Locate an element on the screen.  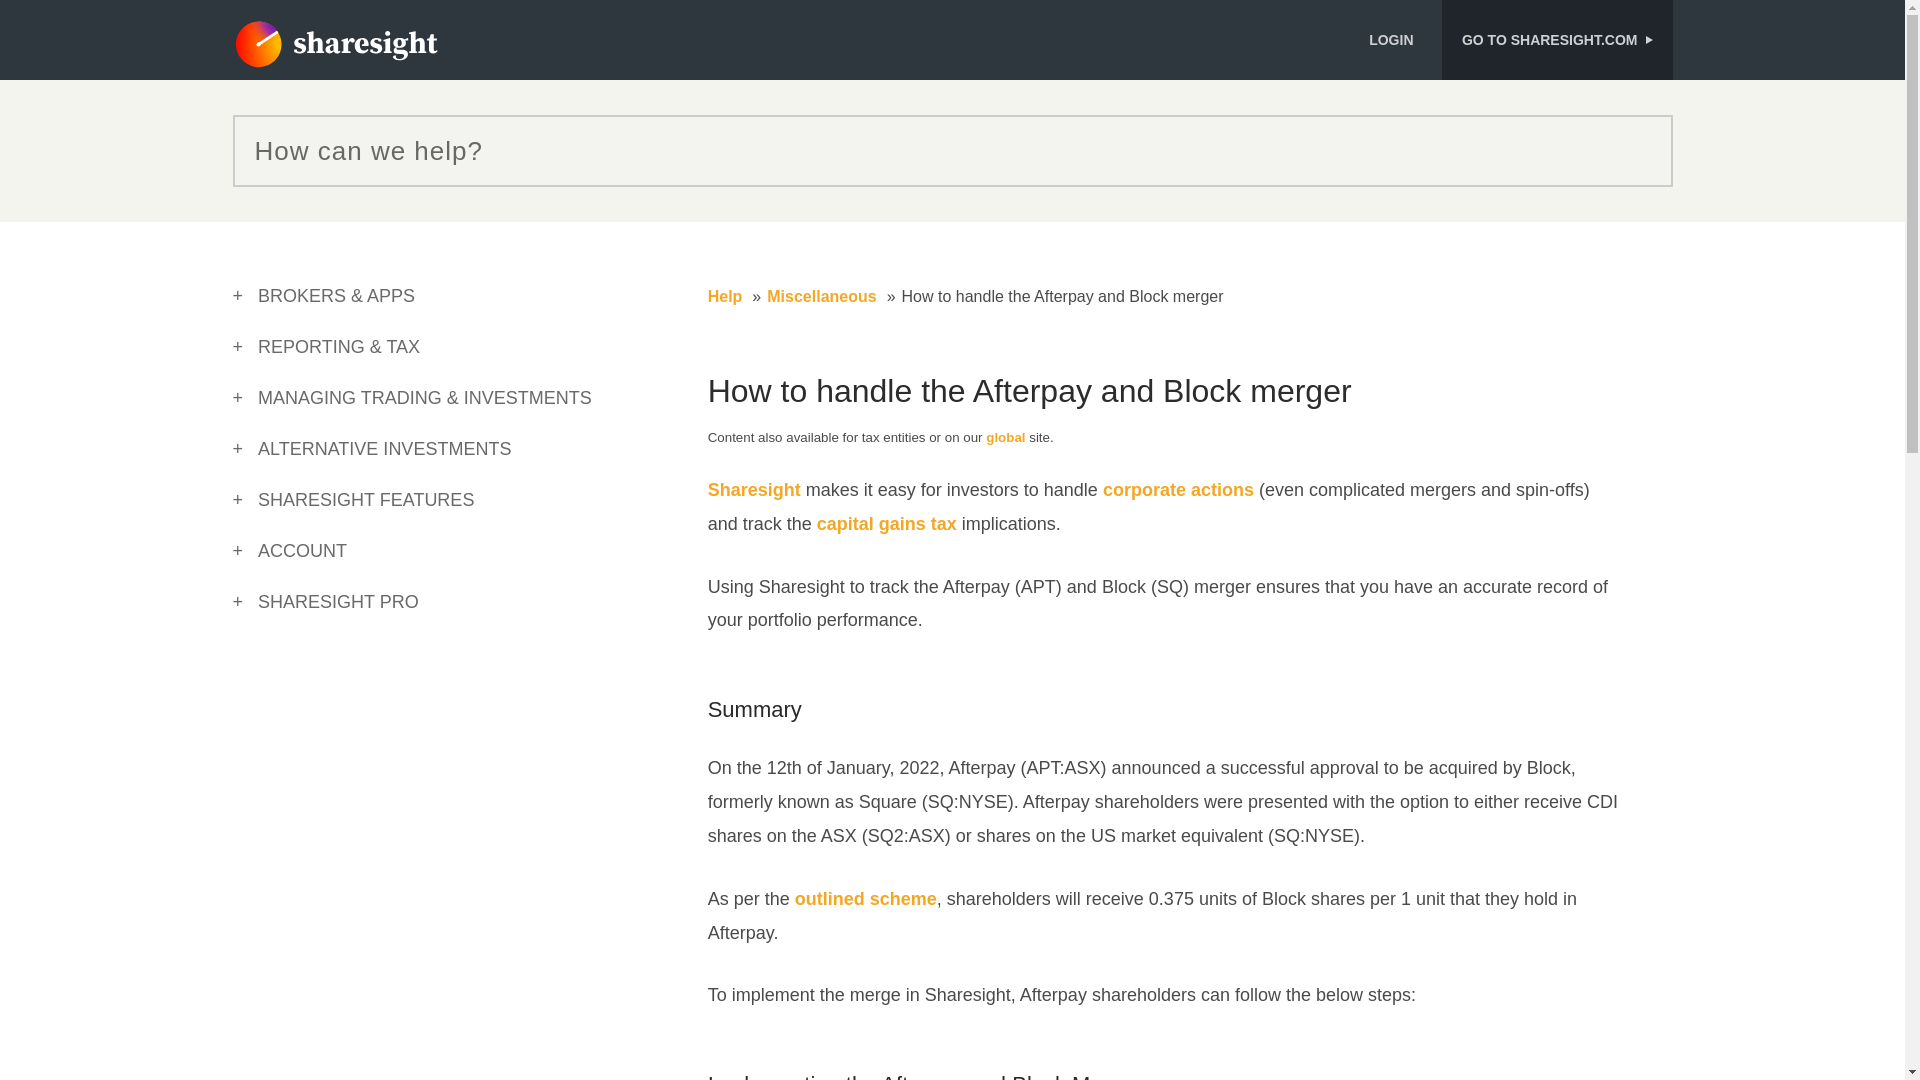
Sharesight Australia Help is located at coordinates (334, 45).